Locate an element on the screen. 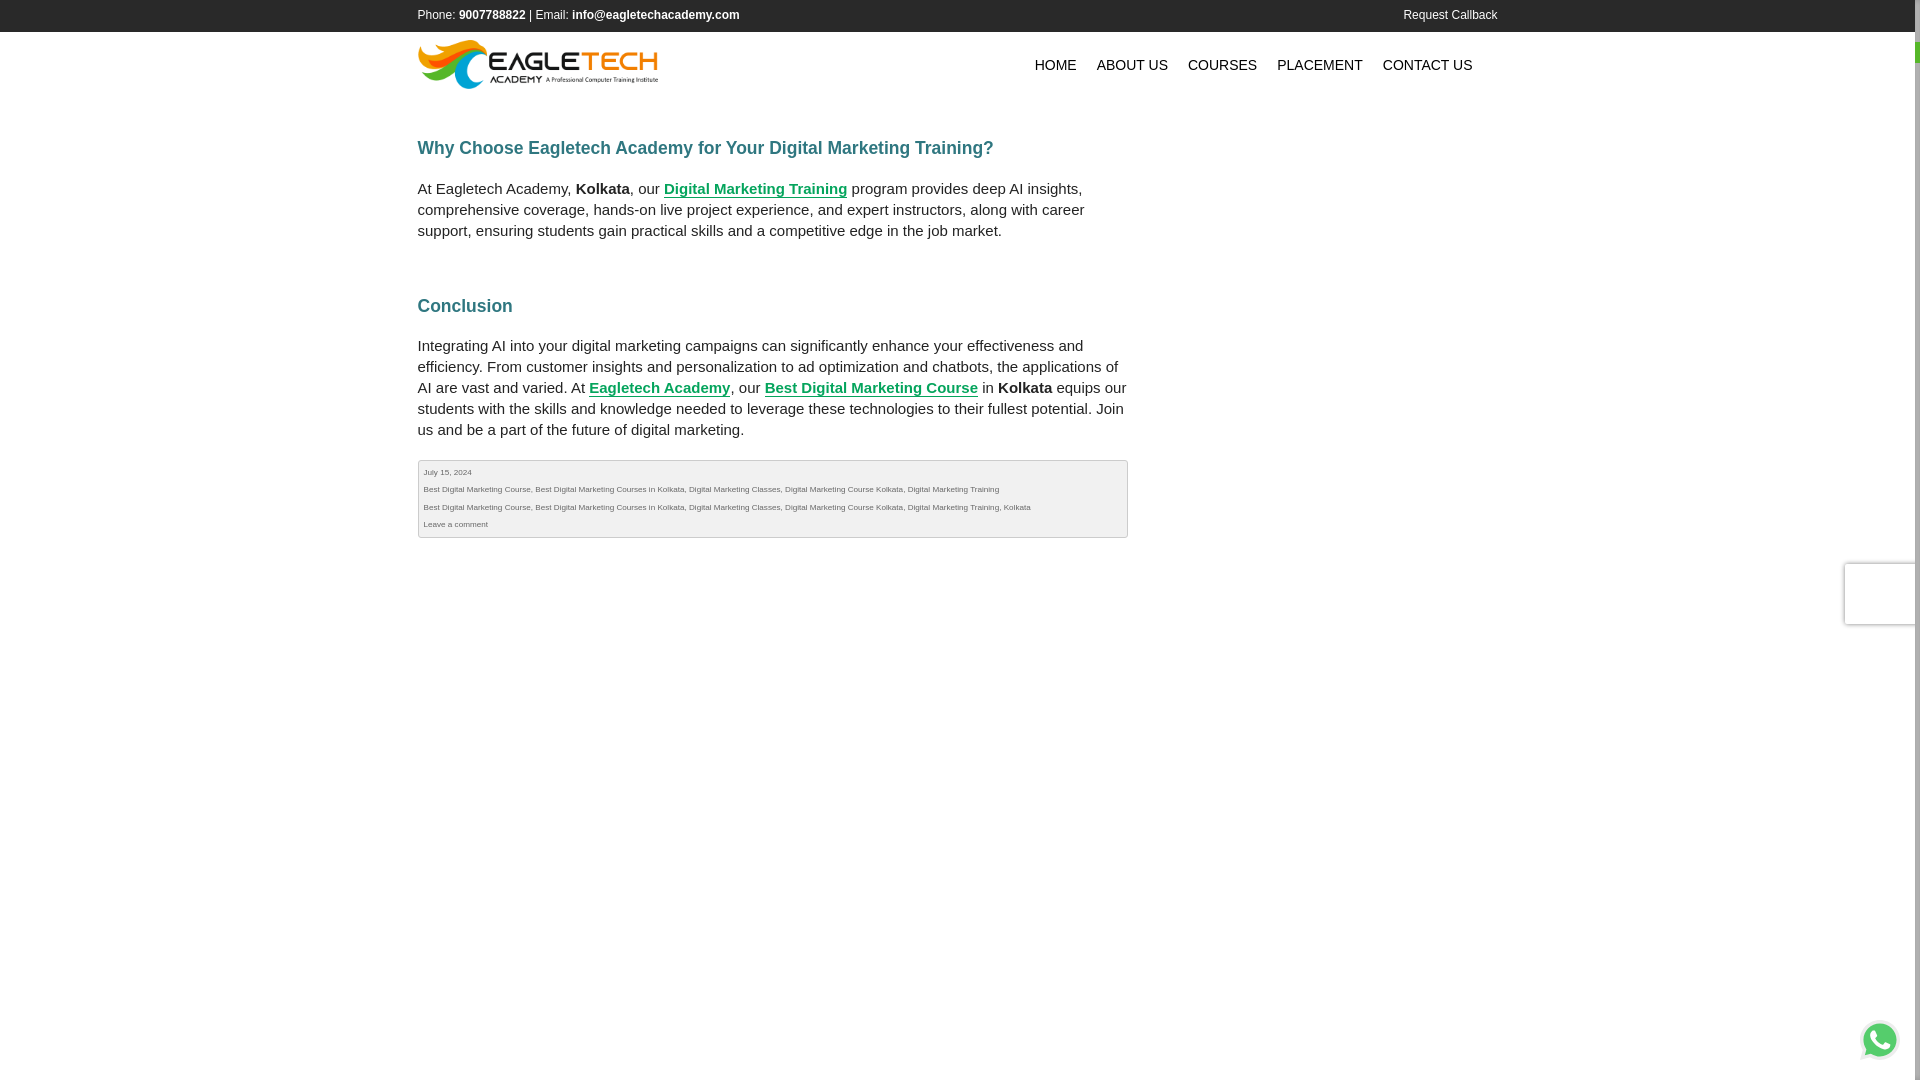  Digital Marketing Classes is located at coordinates (735, 488).